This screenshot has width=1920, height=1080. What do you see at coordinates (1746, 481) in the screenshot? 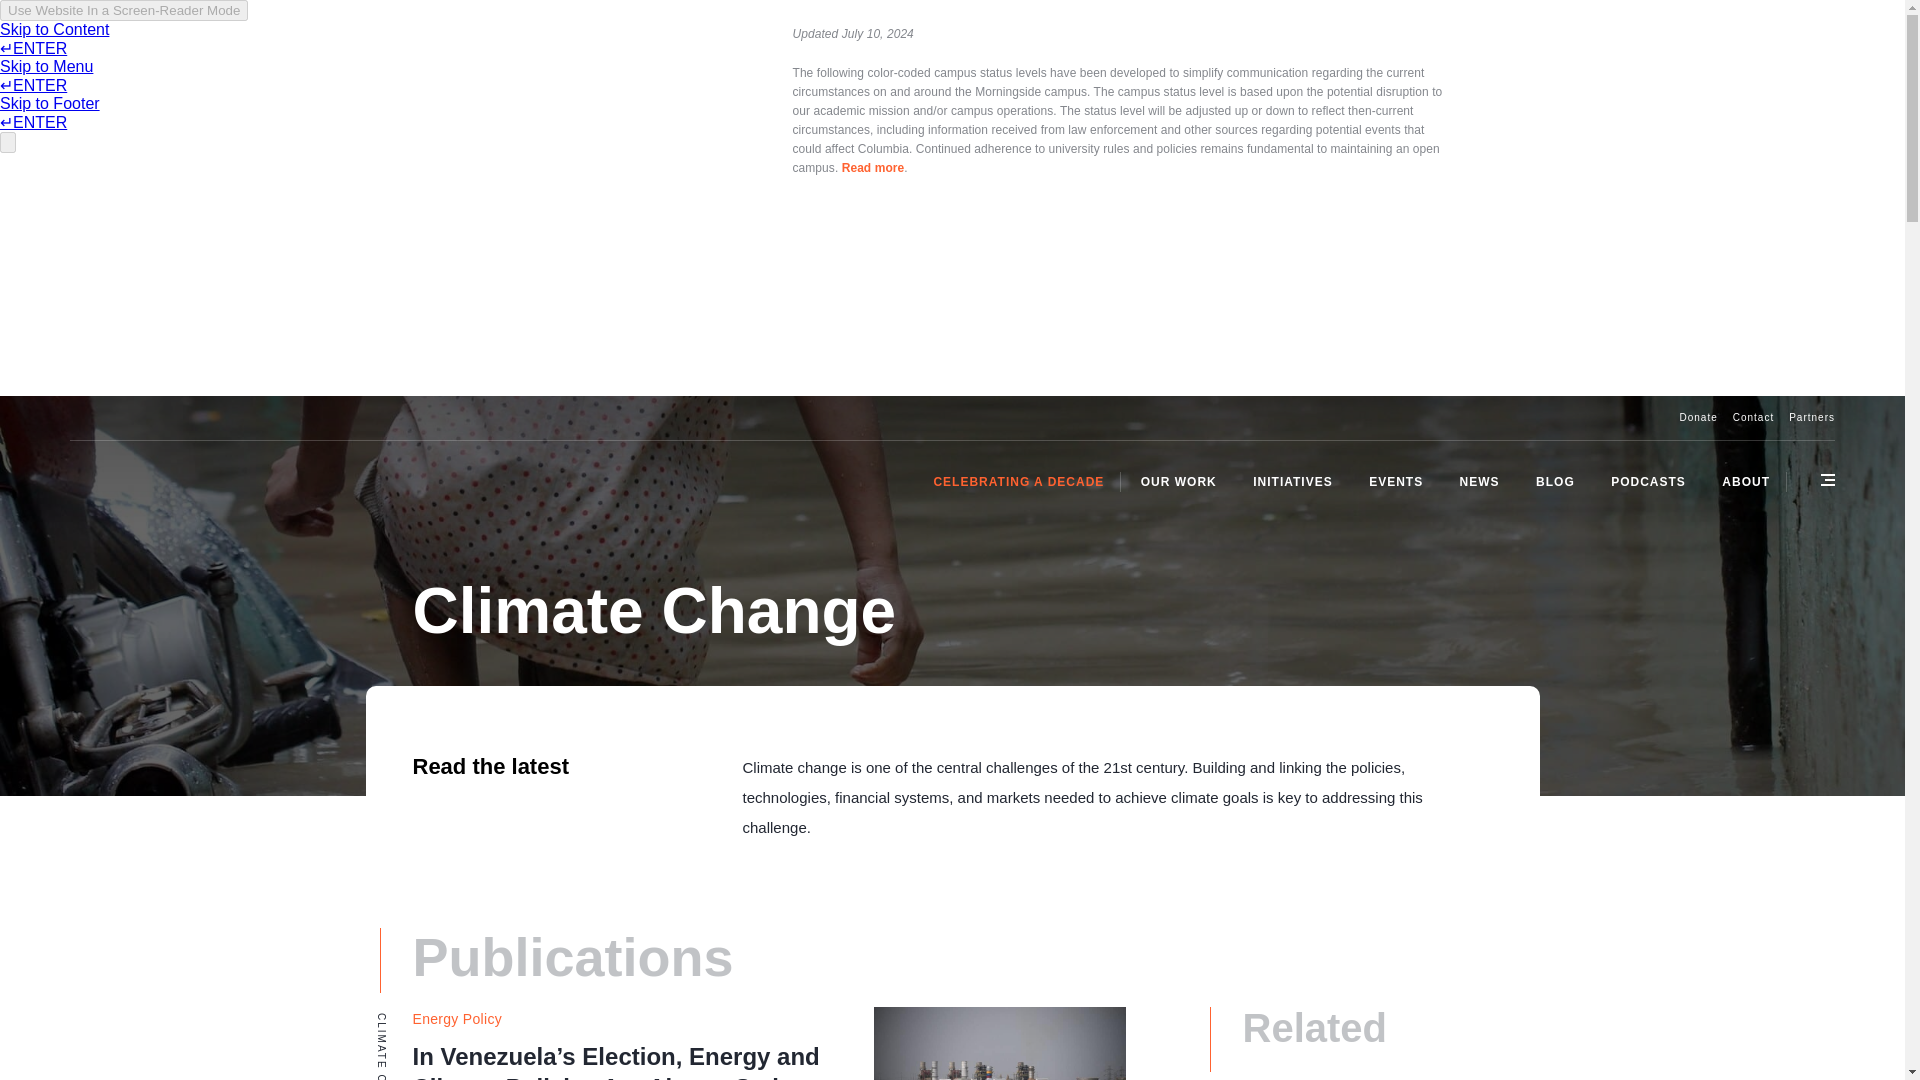
I see `ABOUT` at bounding box center [1746, 481].